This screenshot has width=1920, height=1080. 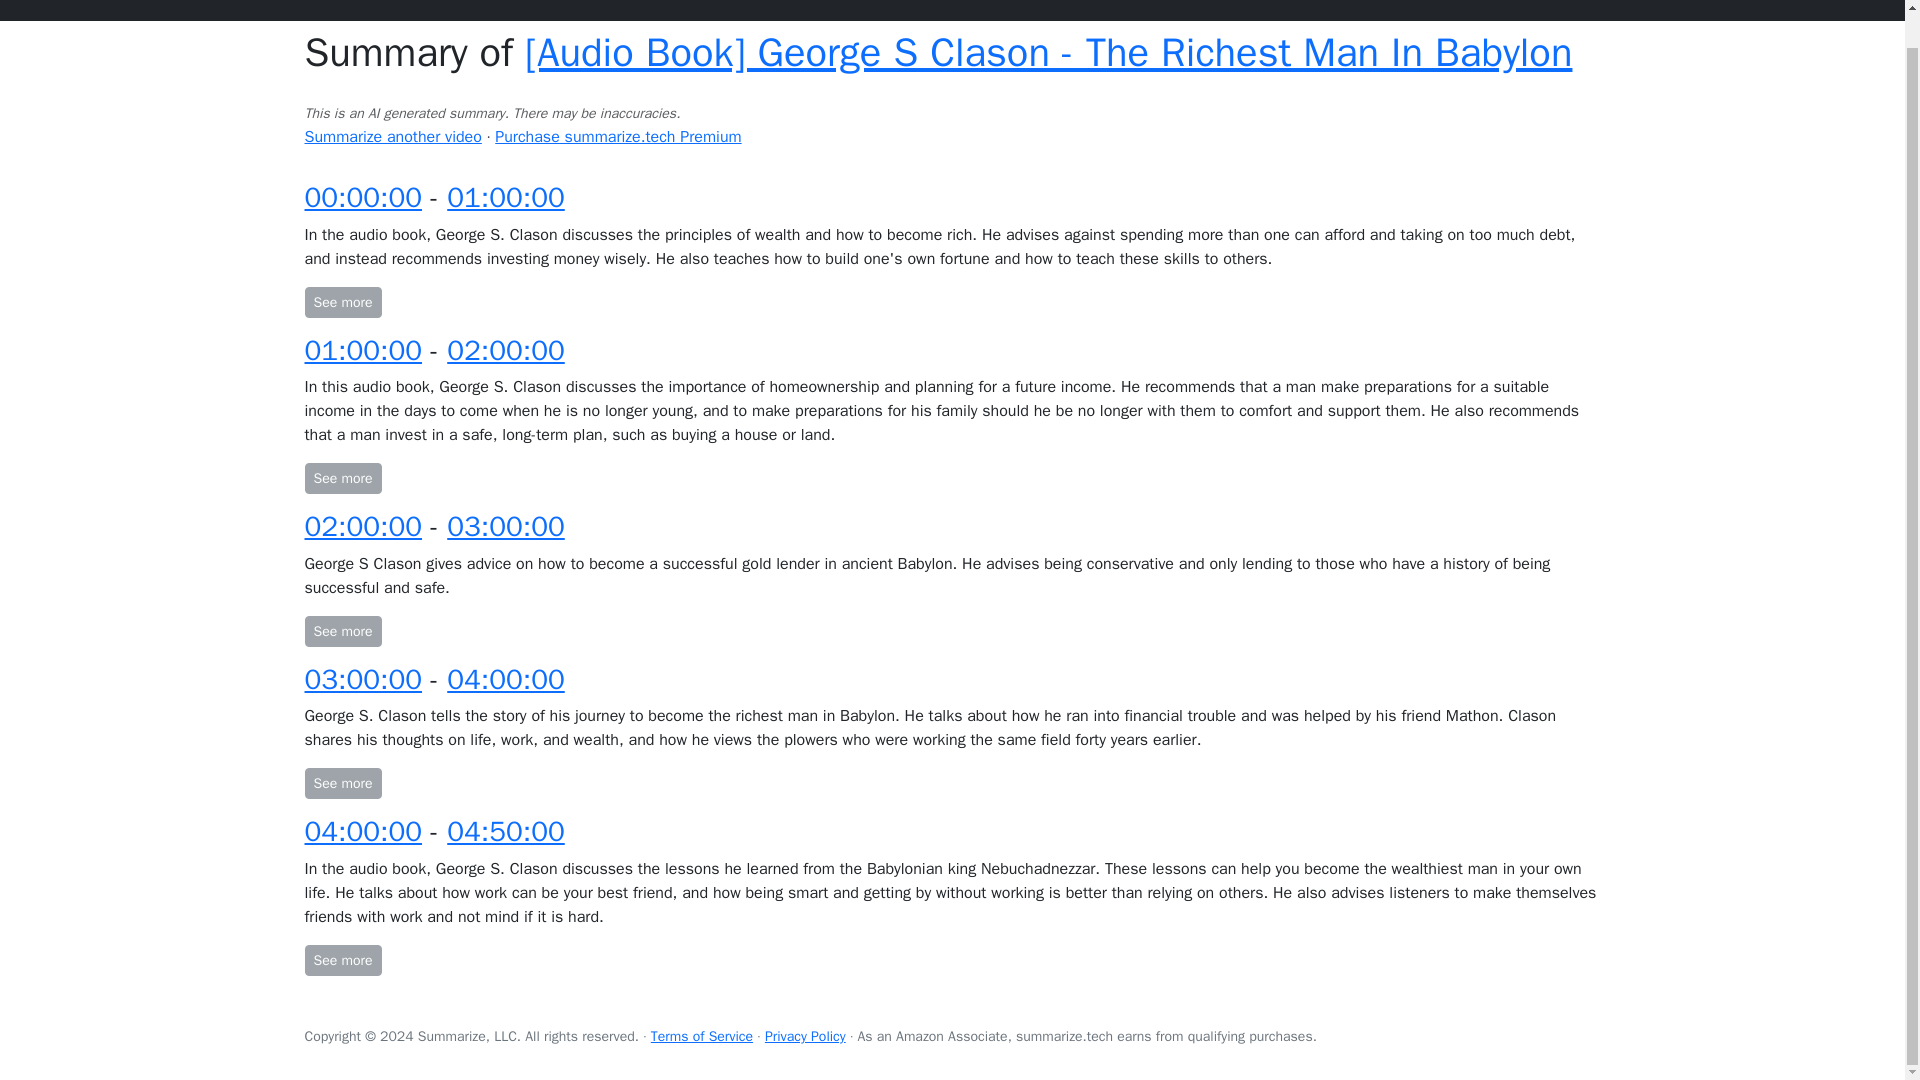 What do you see at coordinates (506, 526) in the screenshot?
I see `03:00:00` at bounding box center [506, 526].